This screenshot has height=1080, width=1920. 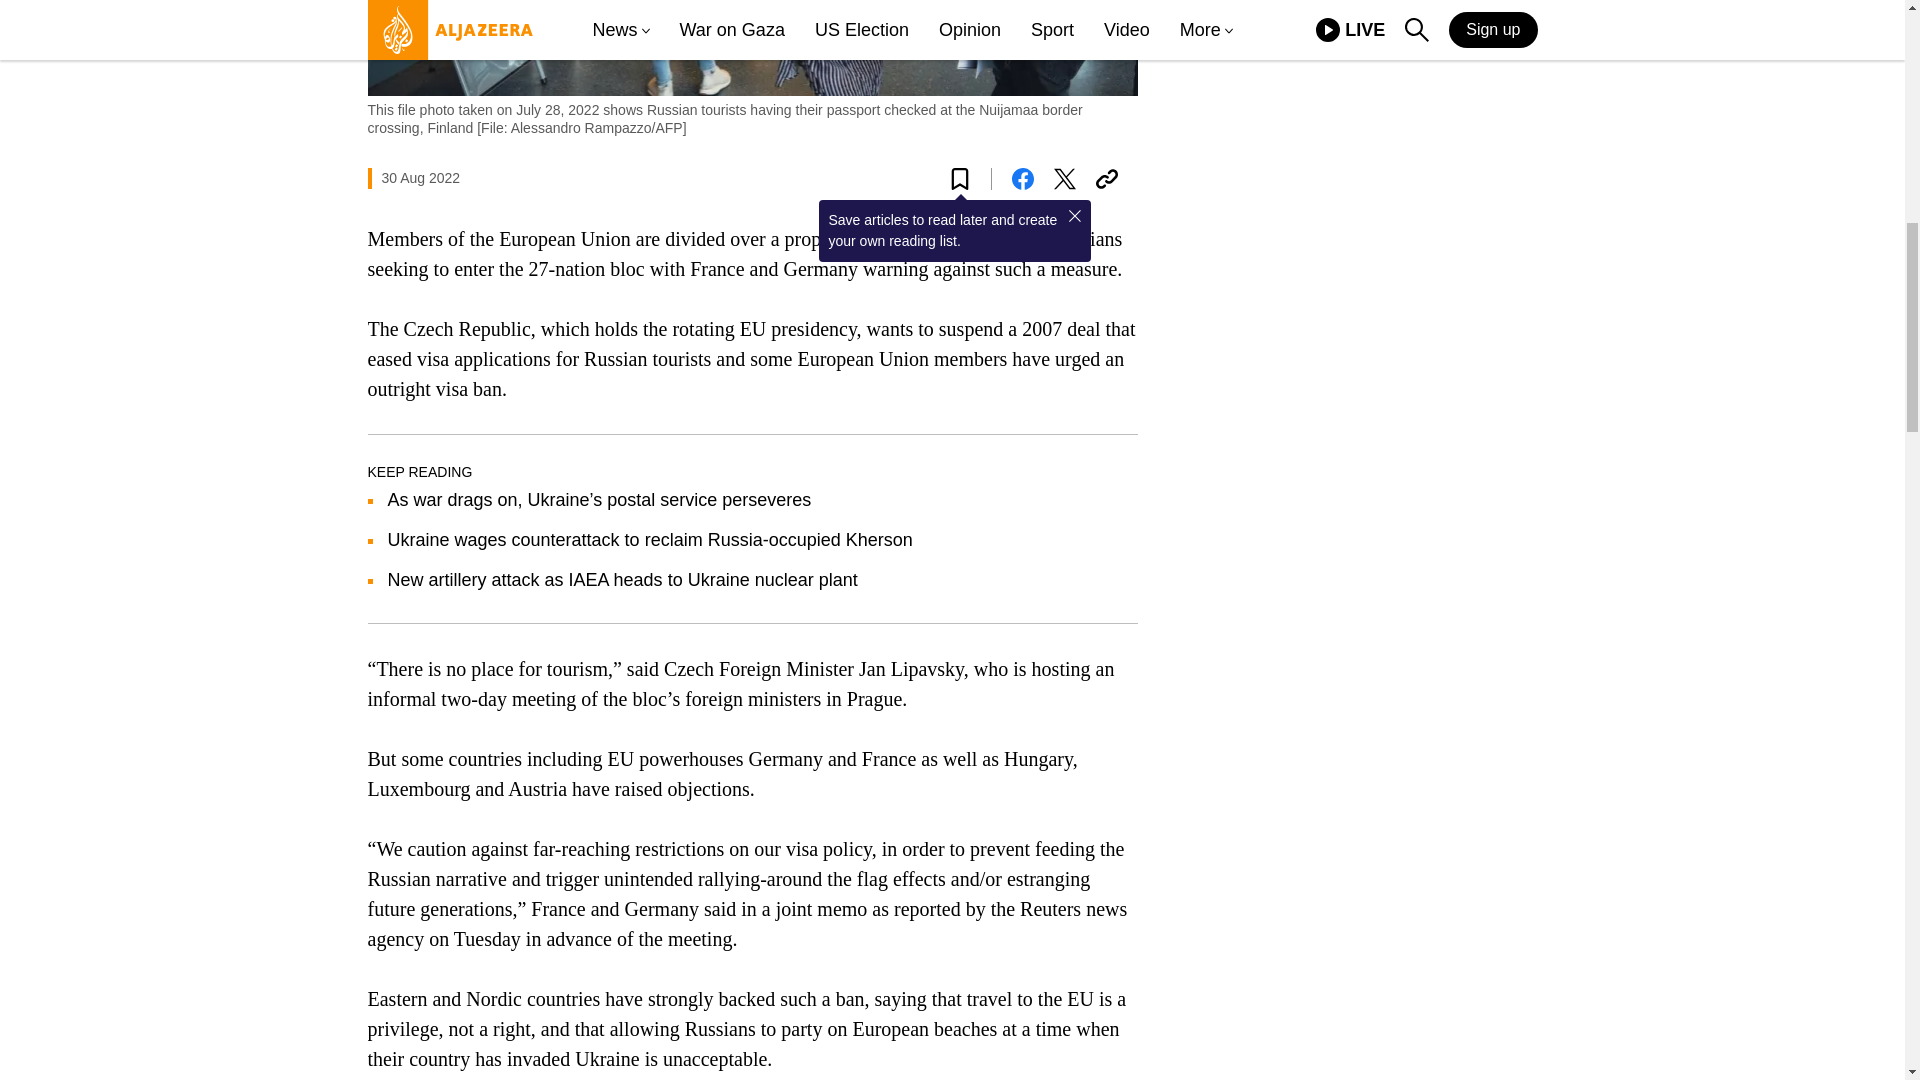 I want to click on copylink, so click(x=1106, y=179).